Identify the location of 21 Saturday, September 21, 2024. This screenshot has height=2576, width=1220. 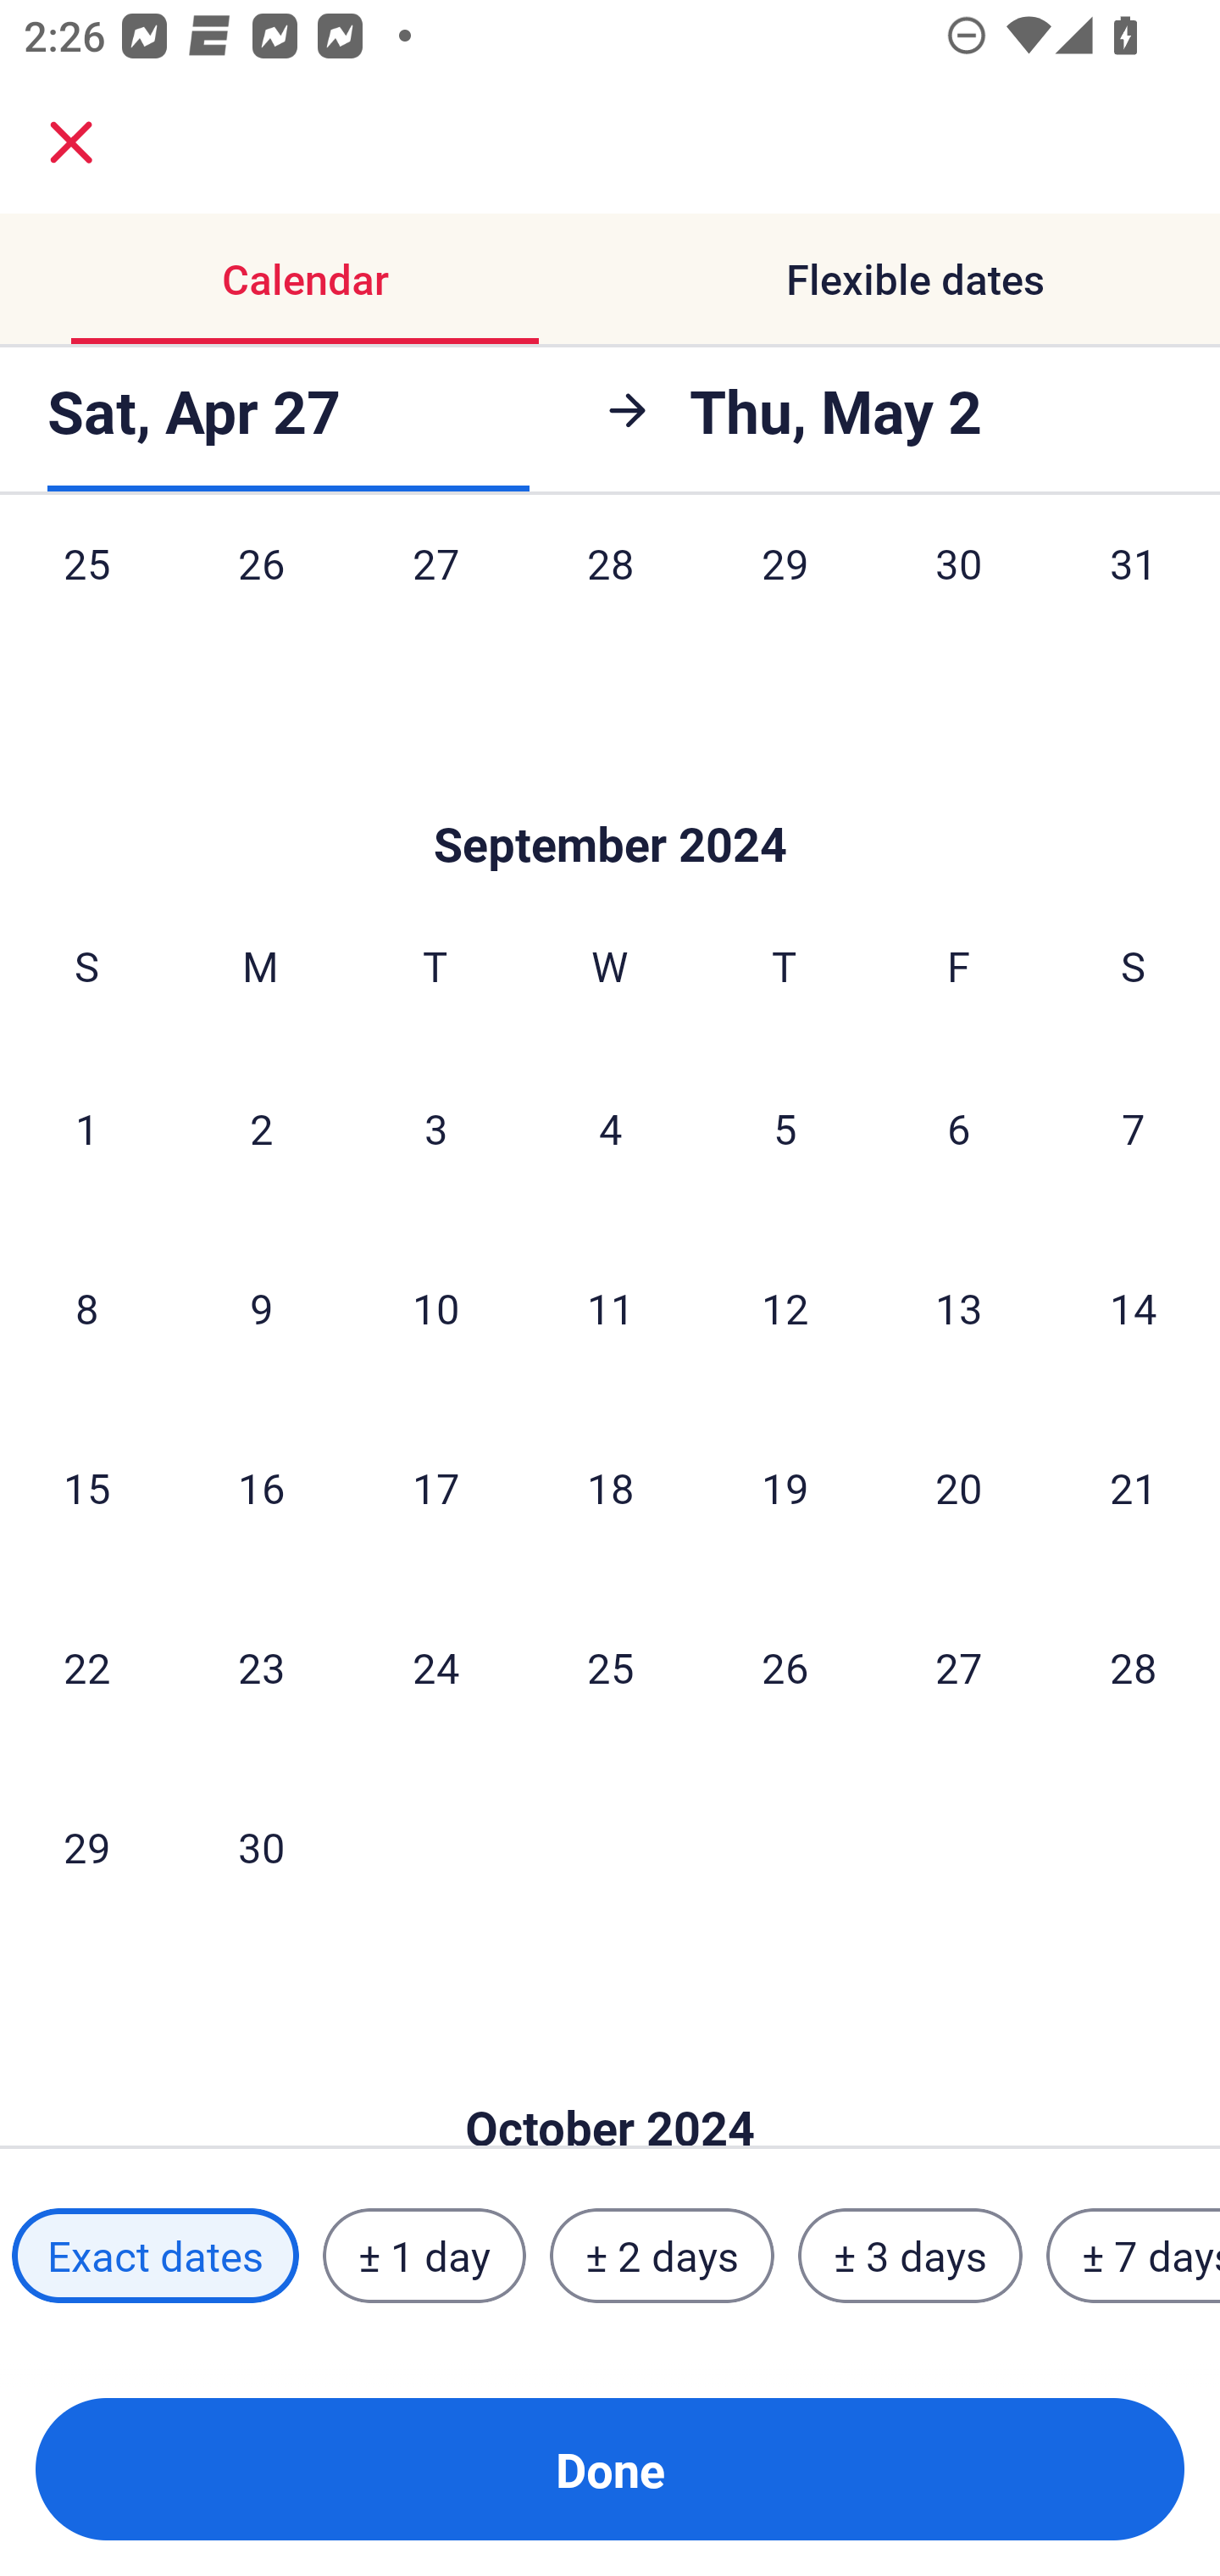
(1134, 1487).